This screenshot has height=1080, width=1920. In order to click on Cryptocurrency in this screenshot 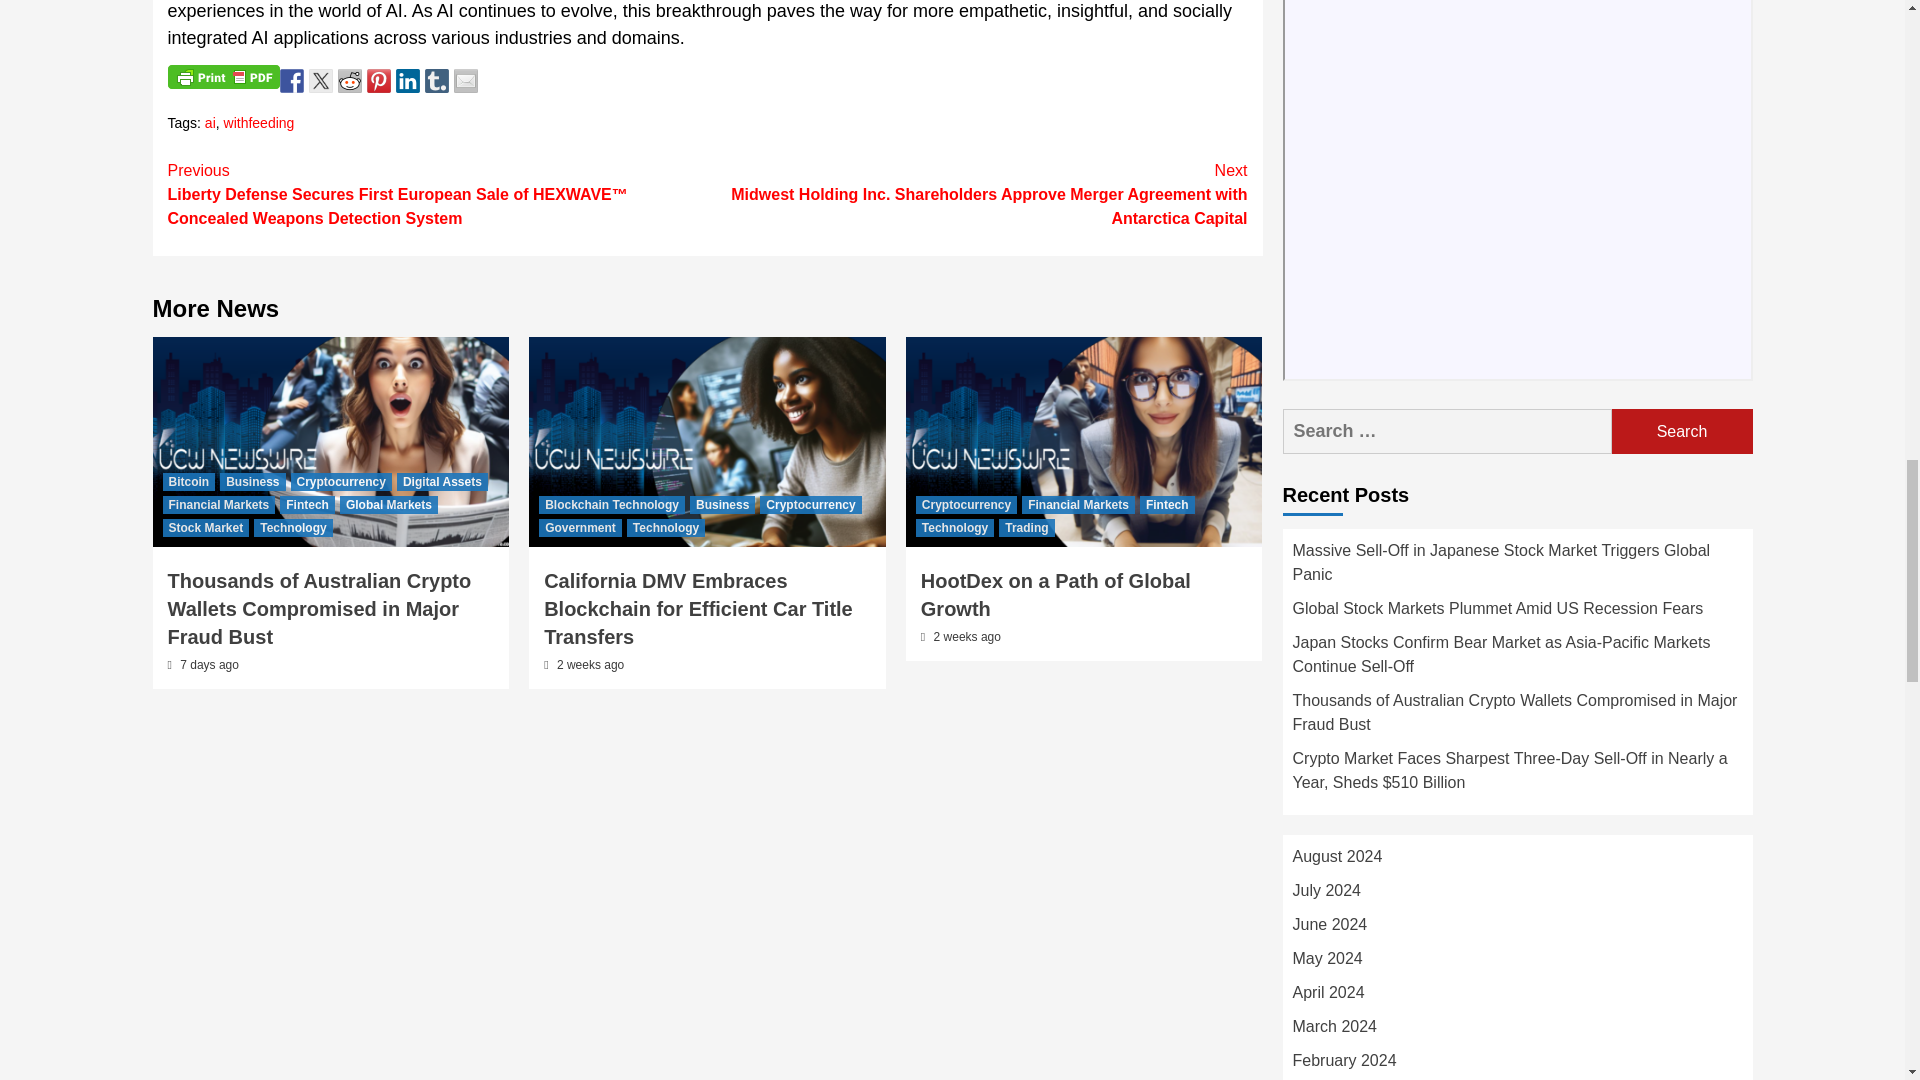, I will do `click(341, 482)`.